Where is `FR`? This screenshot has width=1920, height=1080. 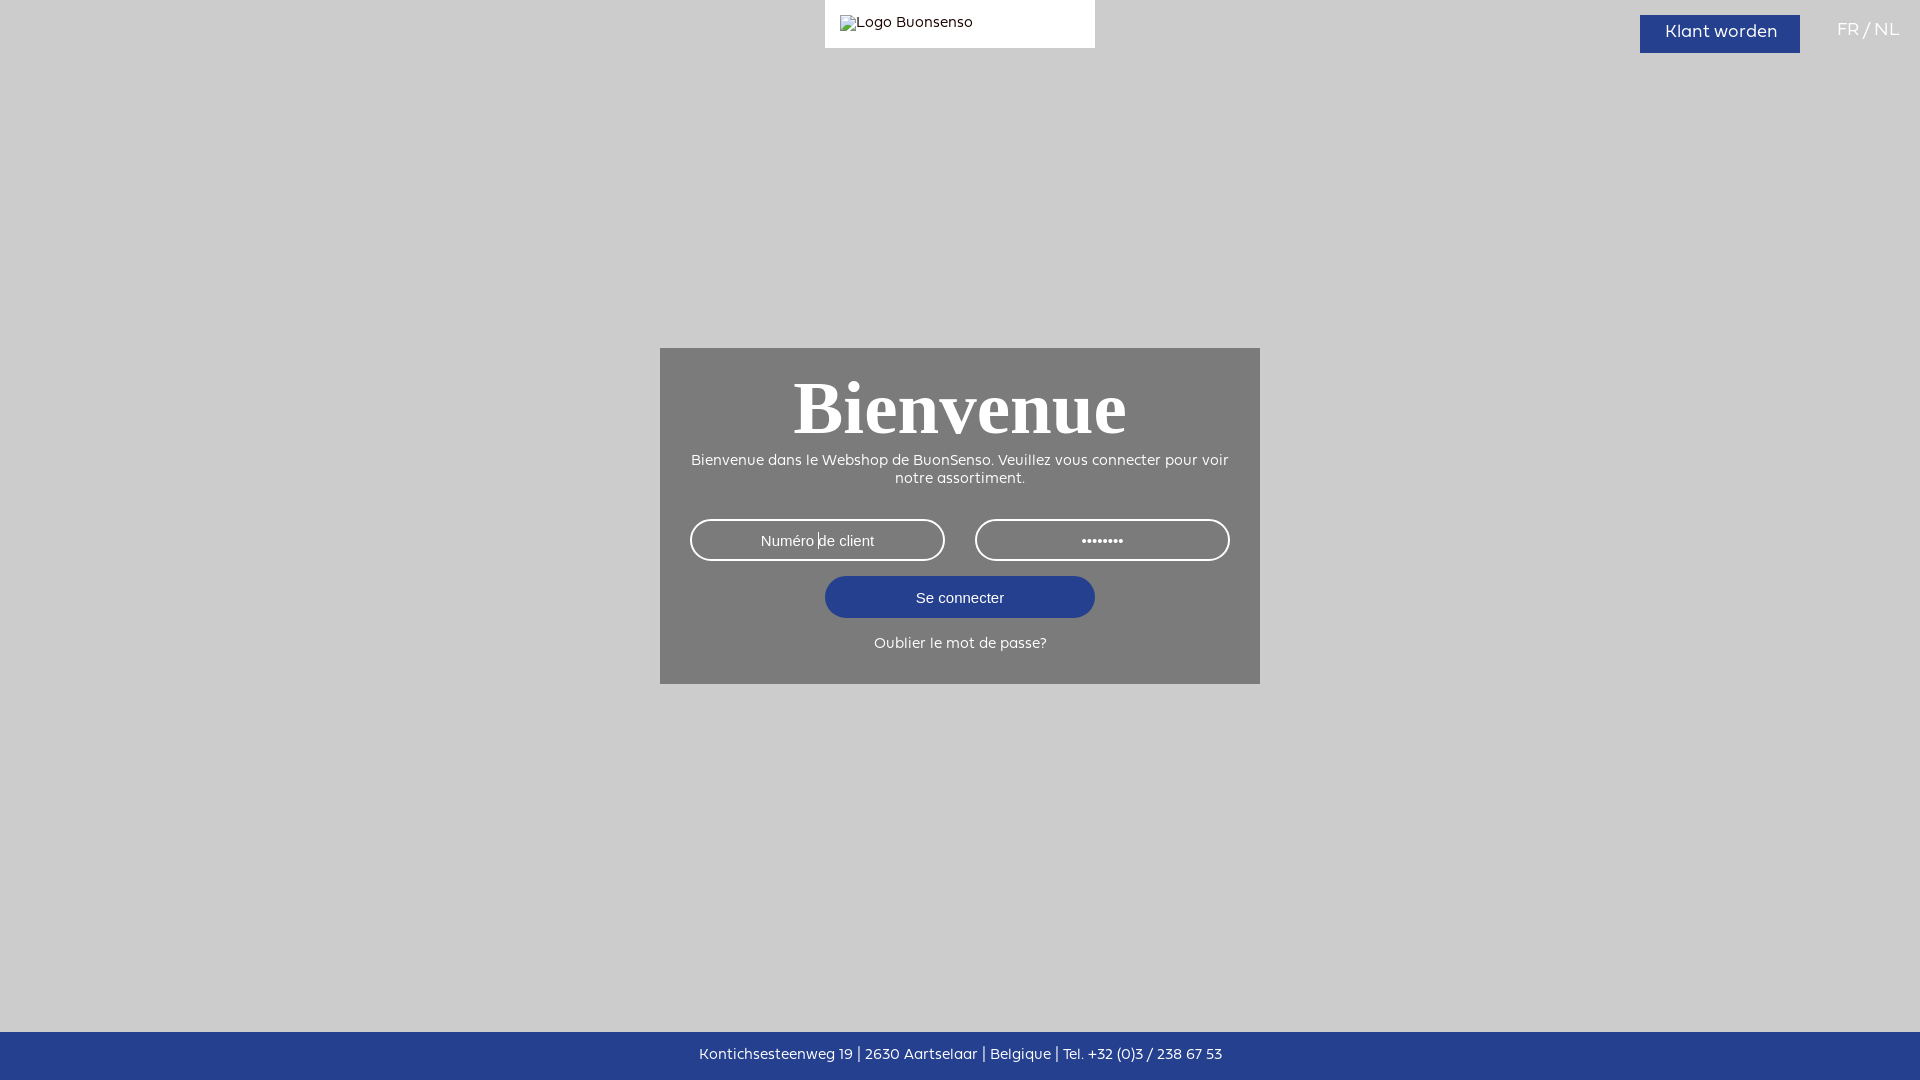
FR is located at coordinates (1850, 30).